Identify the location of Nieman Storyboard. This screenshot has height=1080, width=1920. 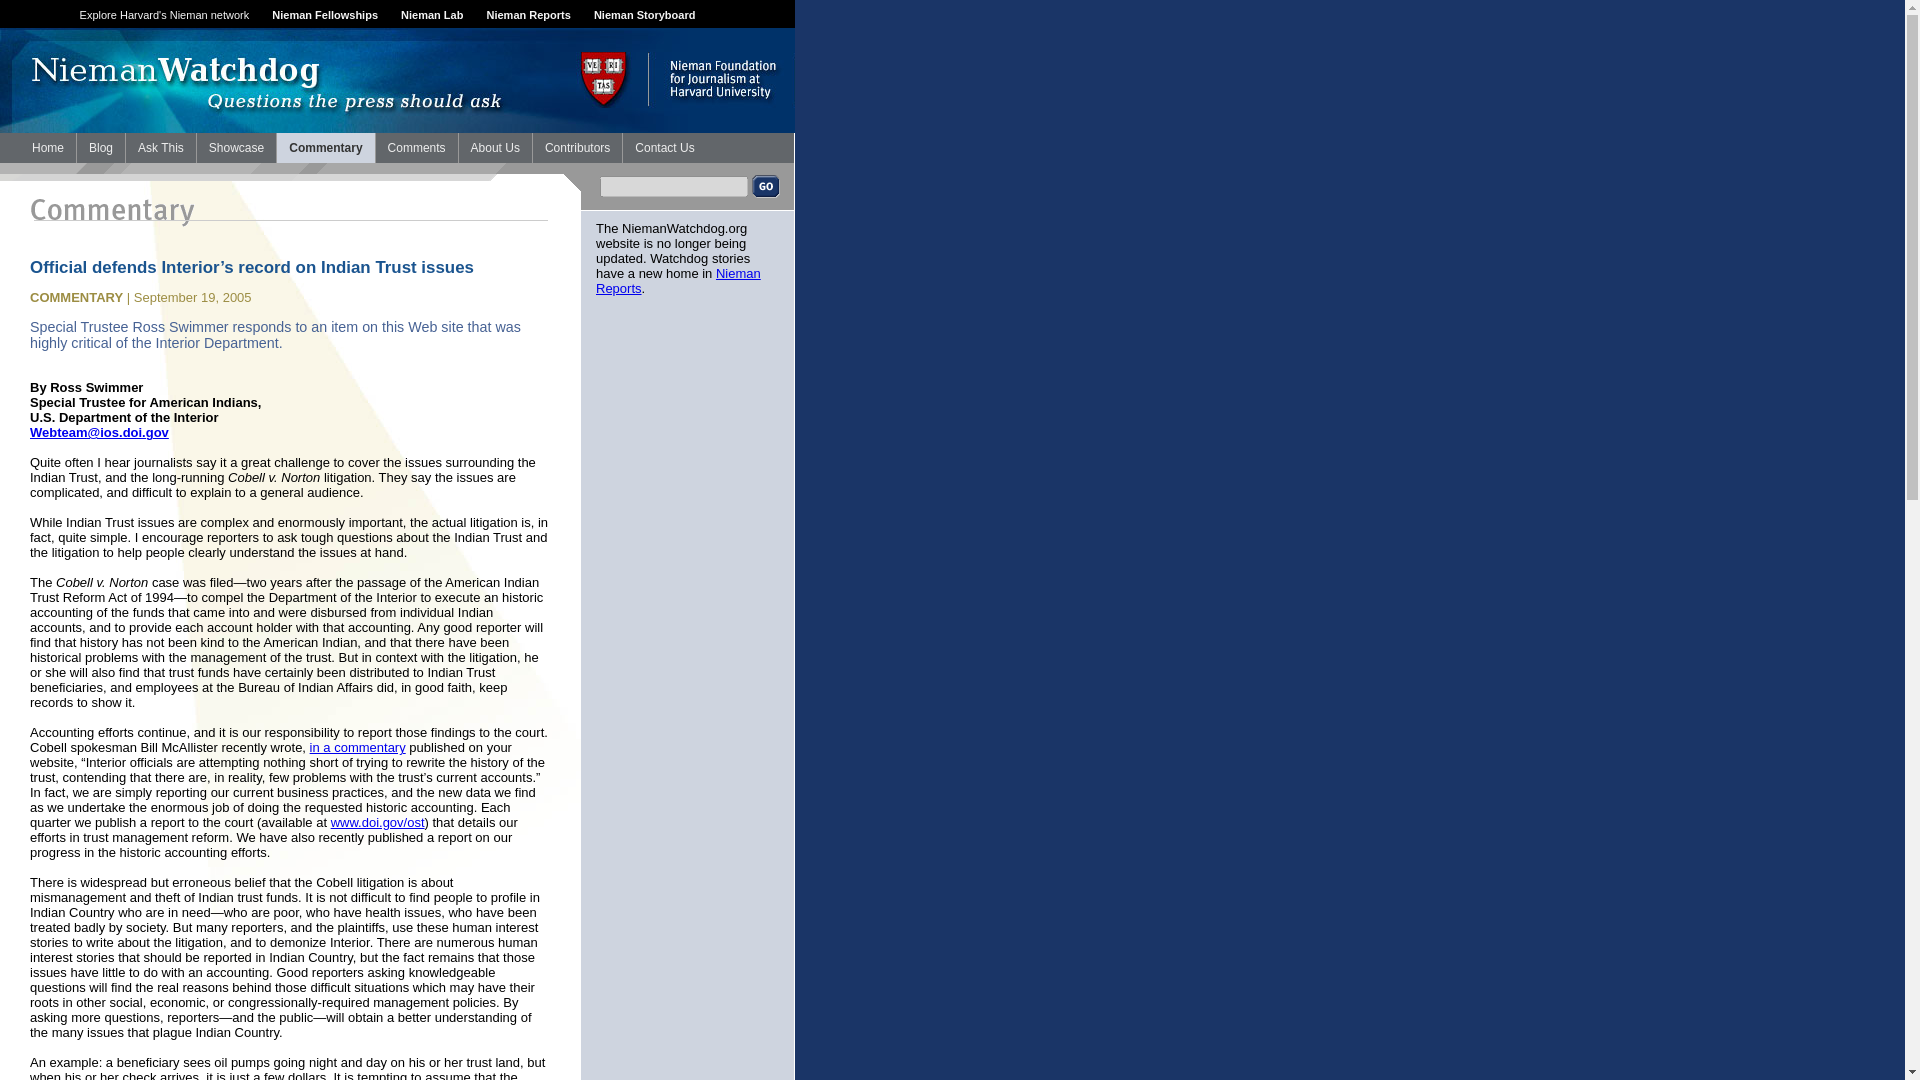
(644, 14).